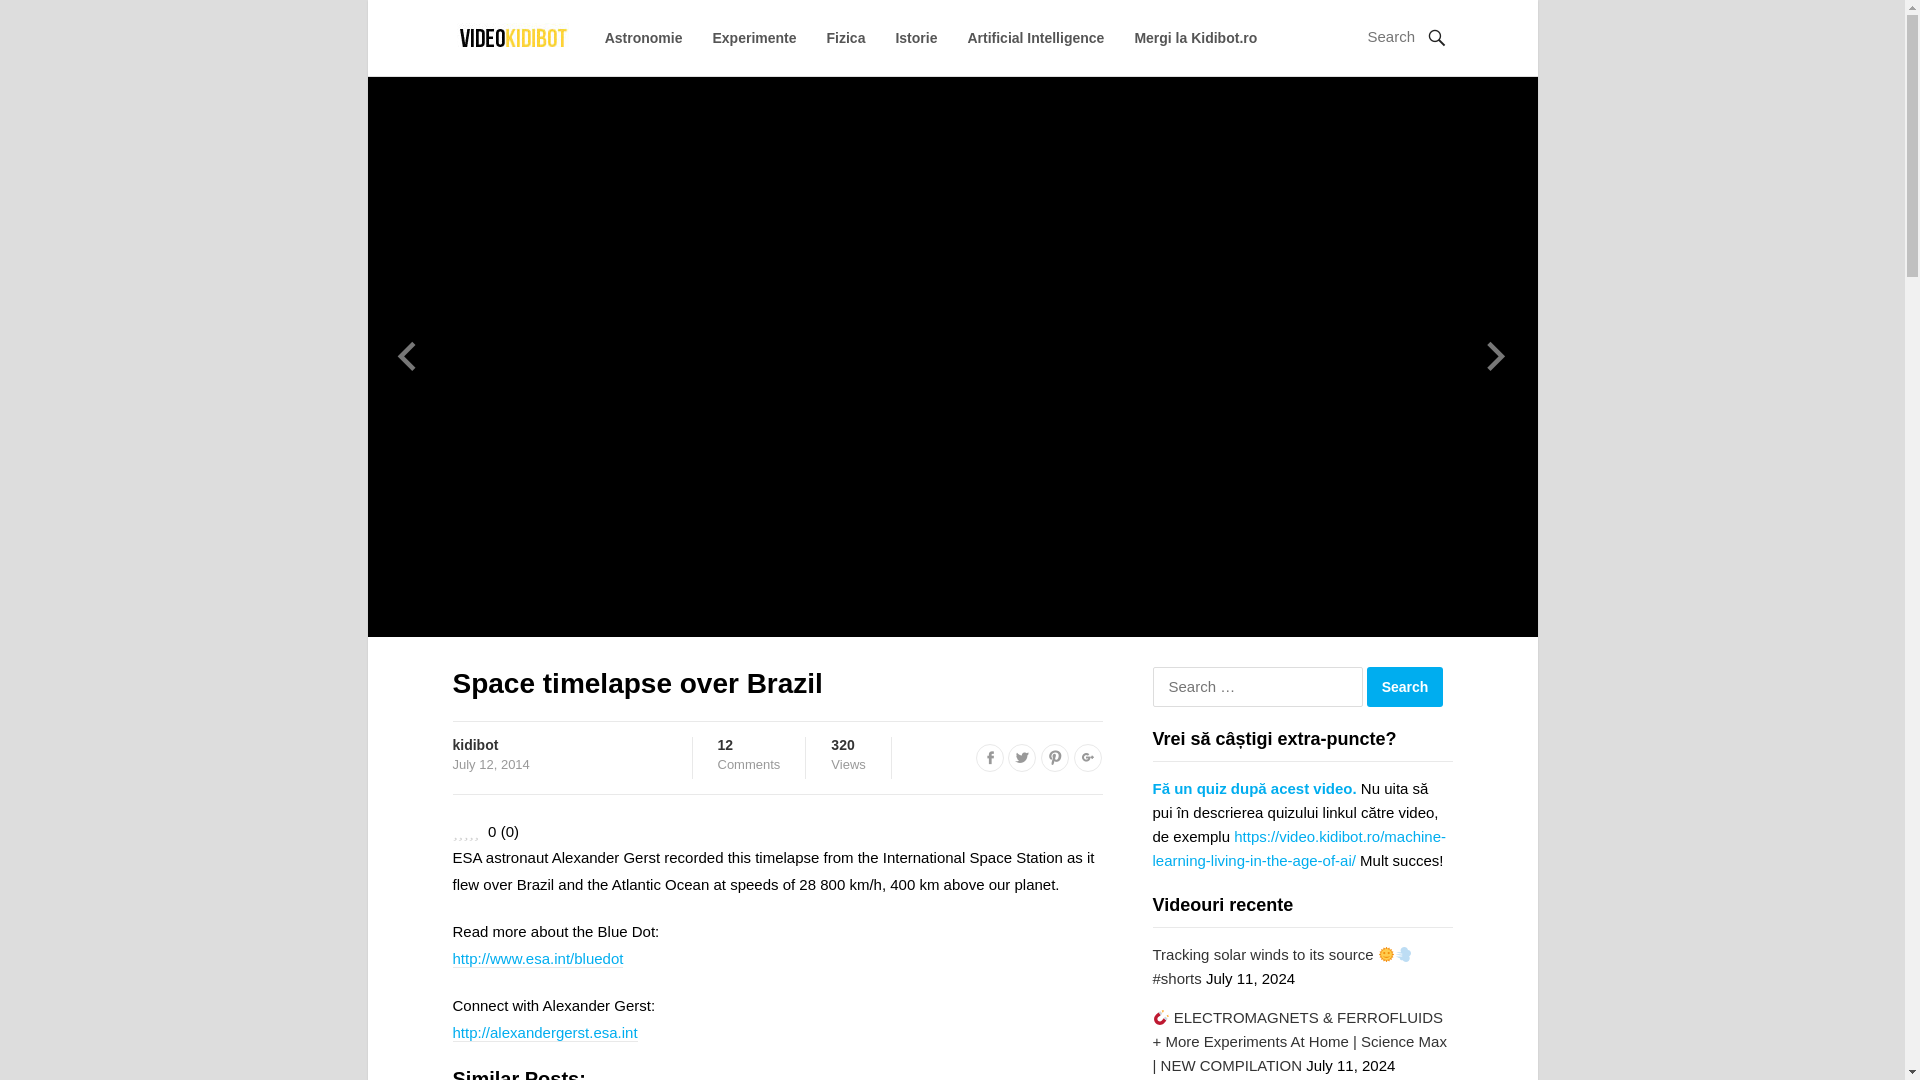  Describe the element at coordinates (1196, 38) in the screenshot. I see `Mergi la Kidibot.ro` at that location.